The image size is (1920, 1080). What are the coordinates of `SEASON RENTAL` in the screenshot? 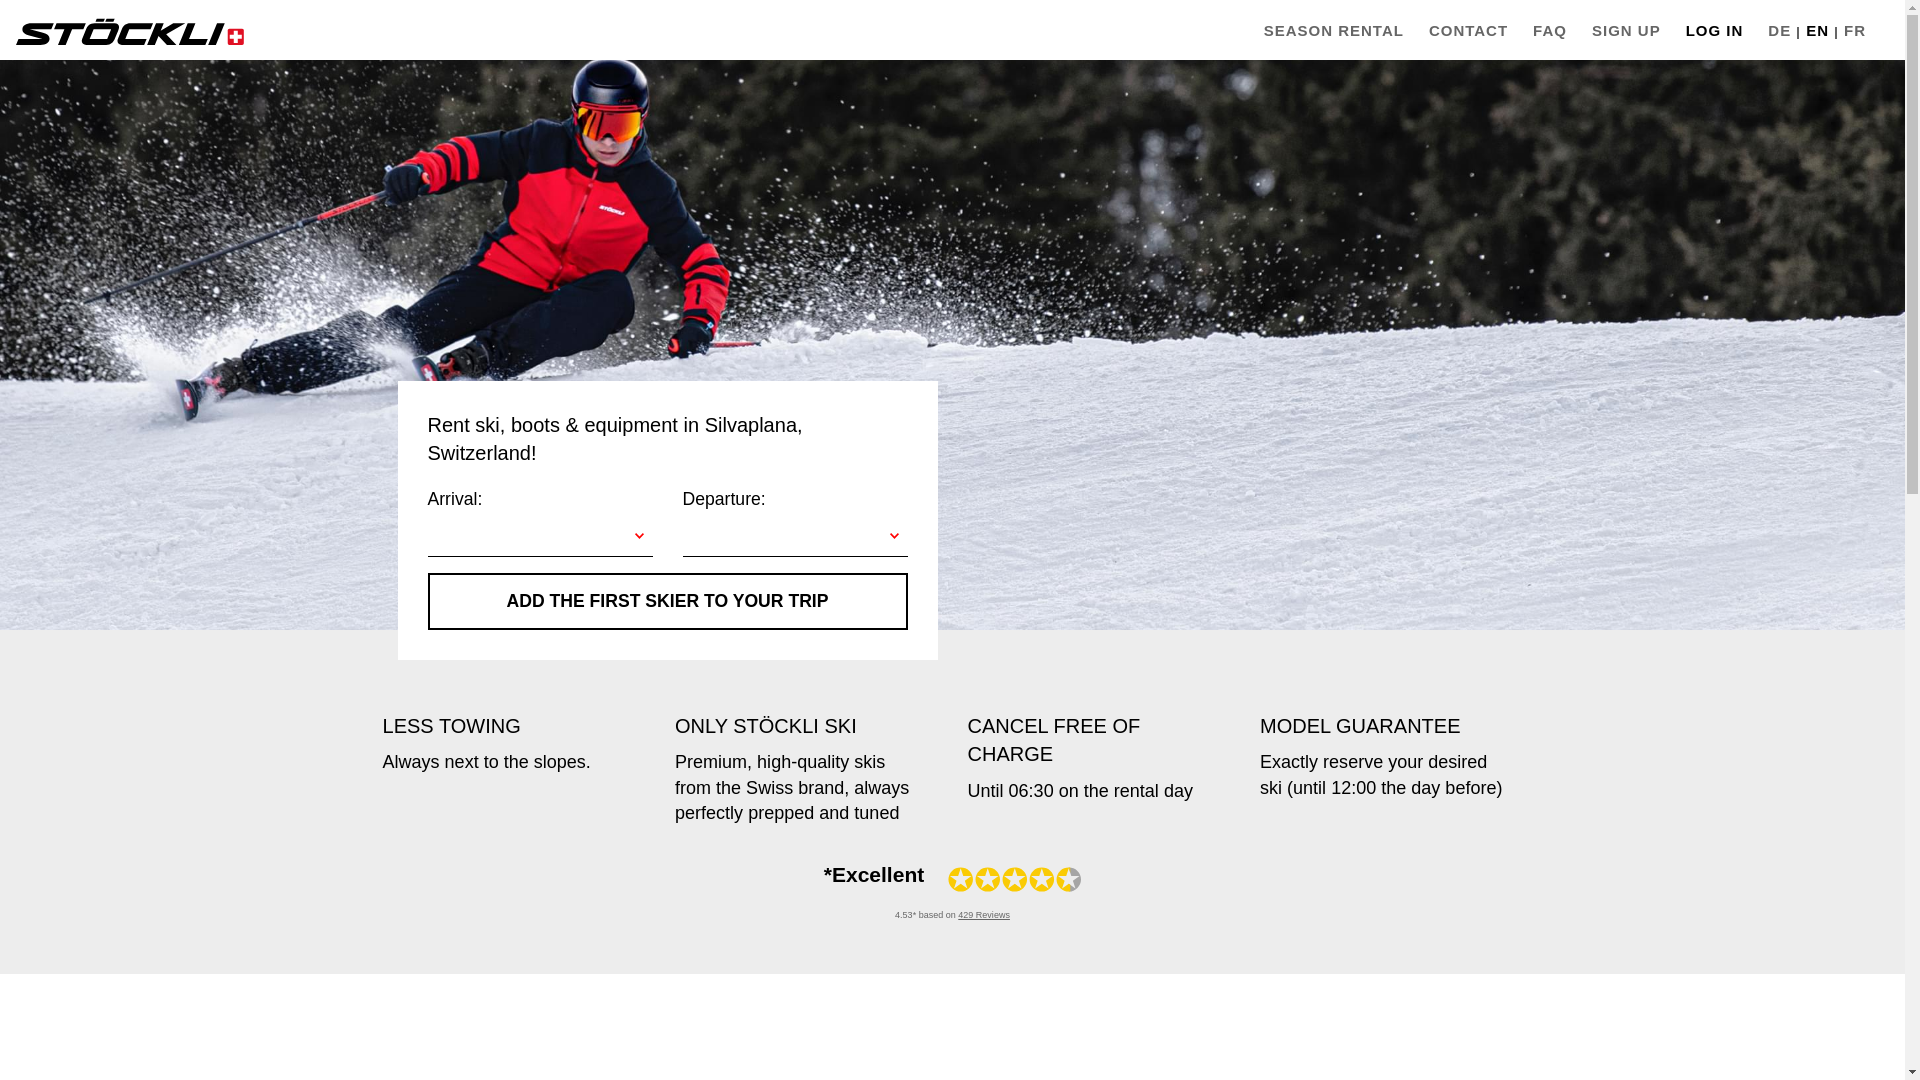 It's located at (1336, 30).